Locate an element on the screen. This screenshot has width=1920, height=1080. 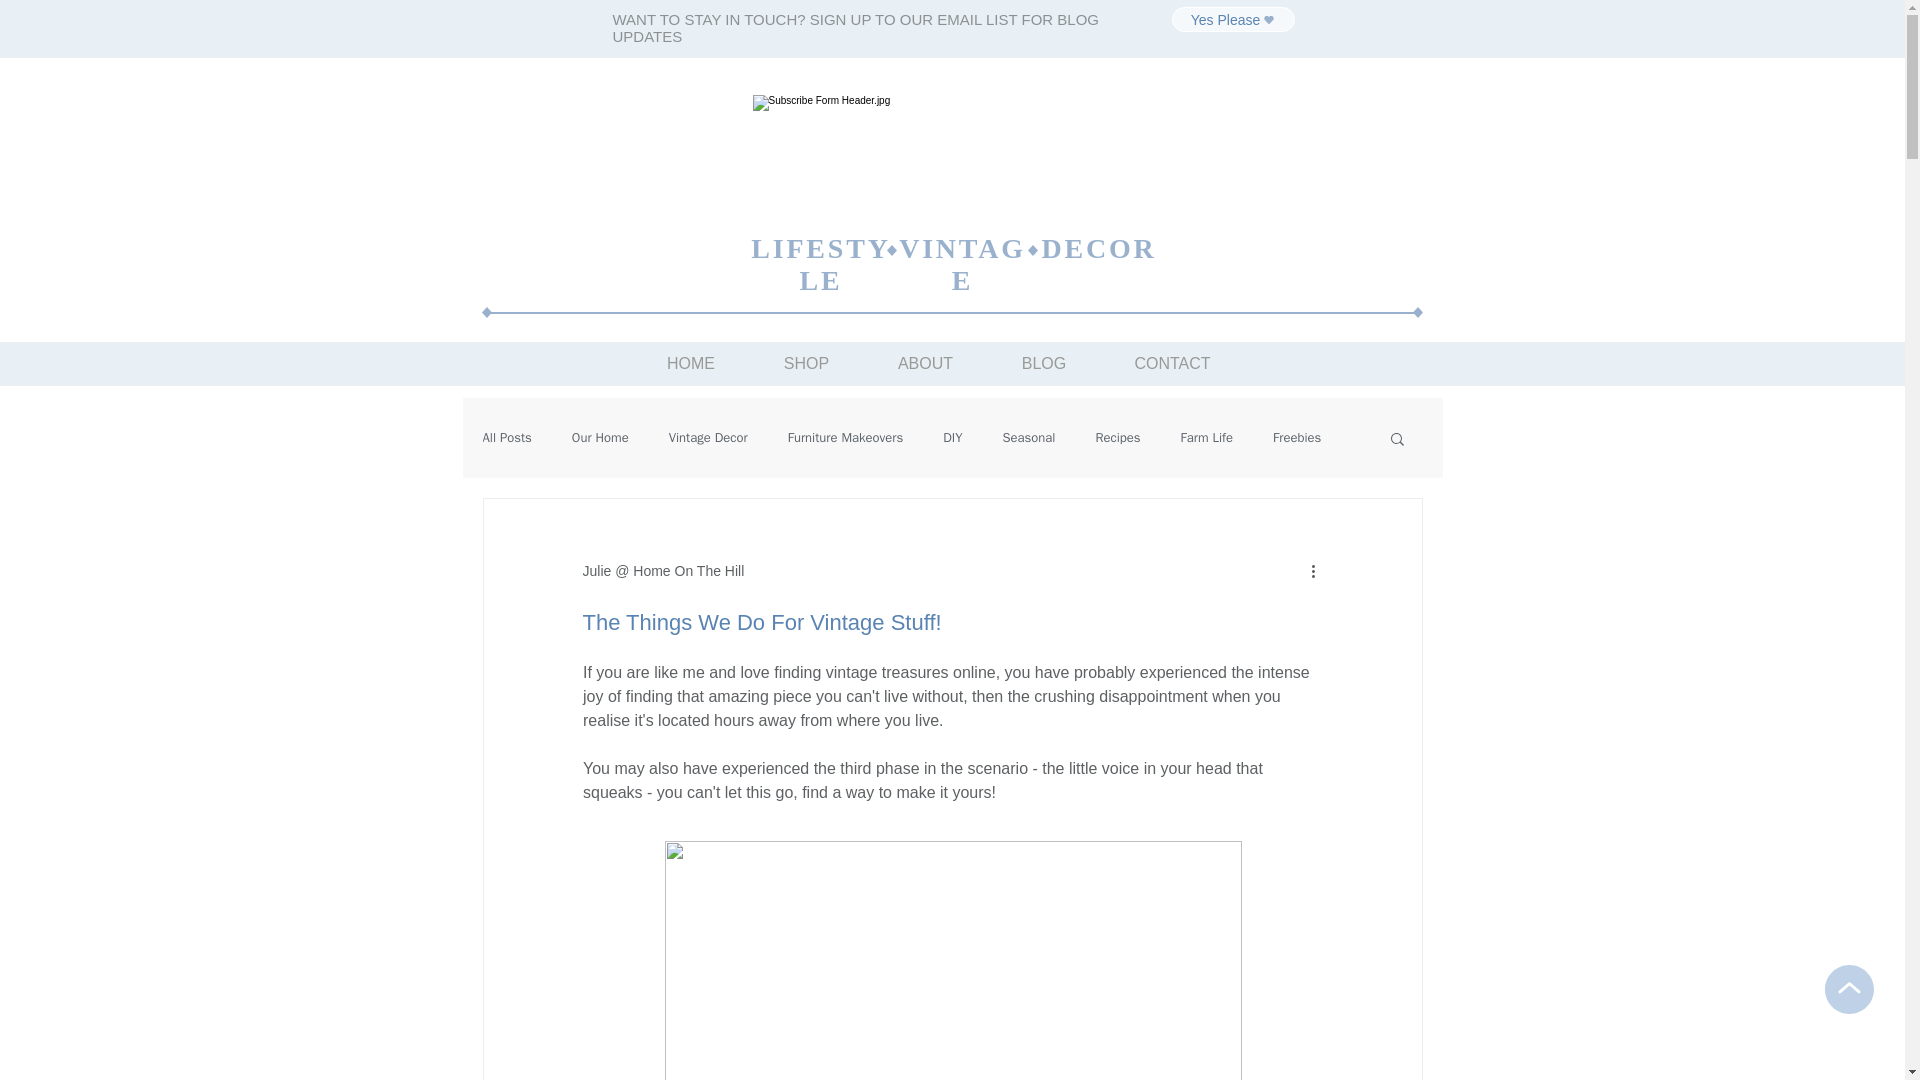
ABOUT is located at coordinates (926, 363).